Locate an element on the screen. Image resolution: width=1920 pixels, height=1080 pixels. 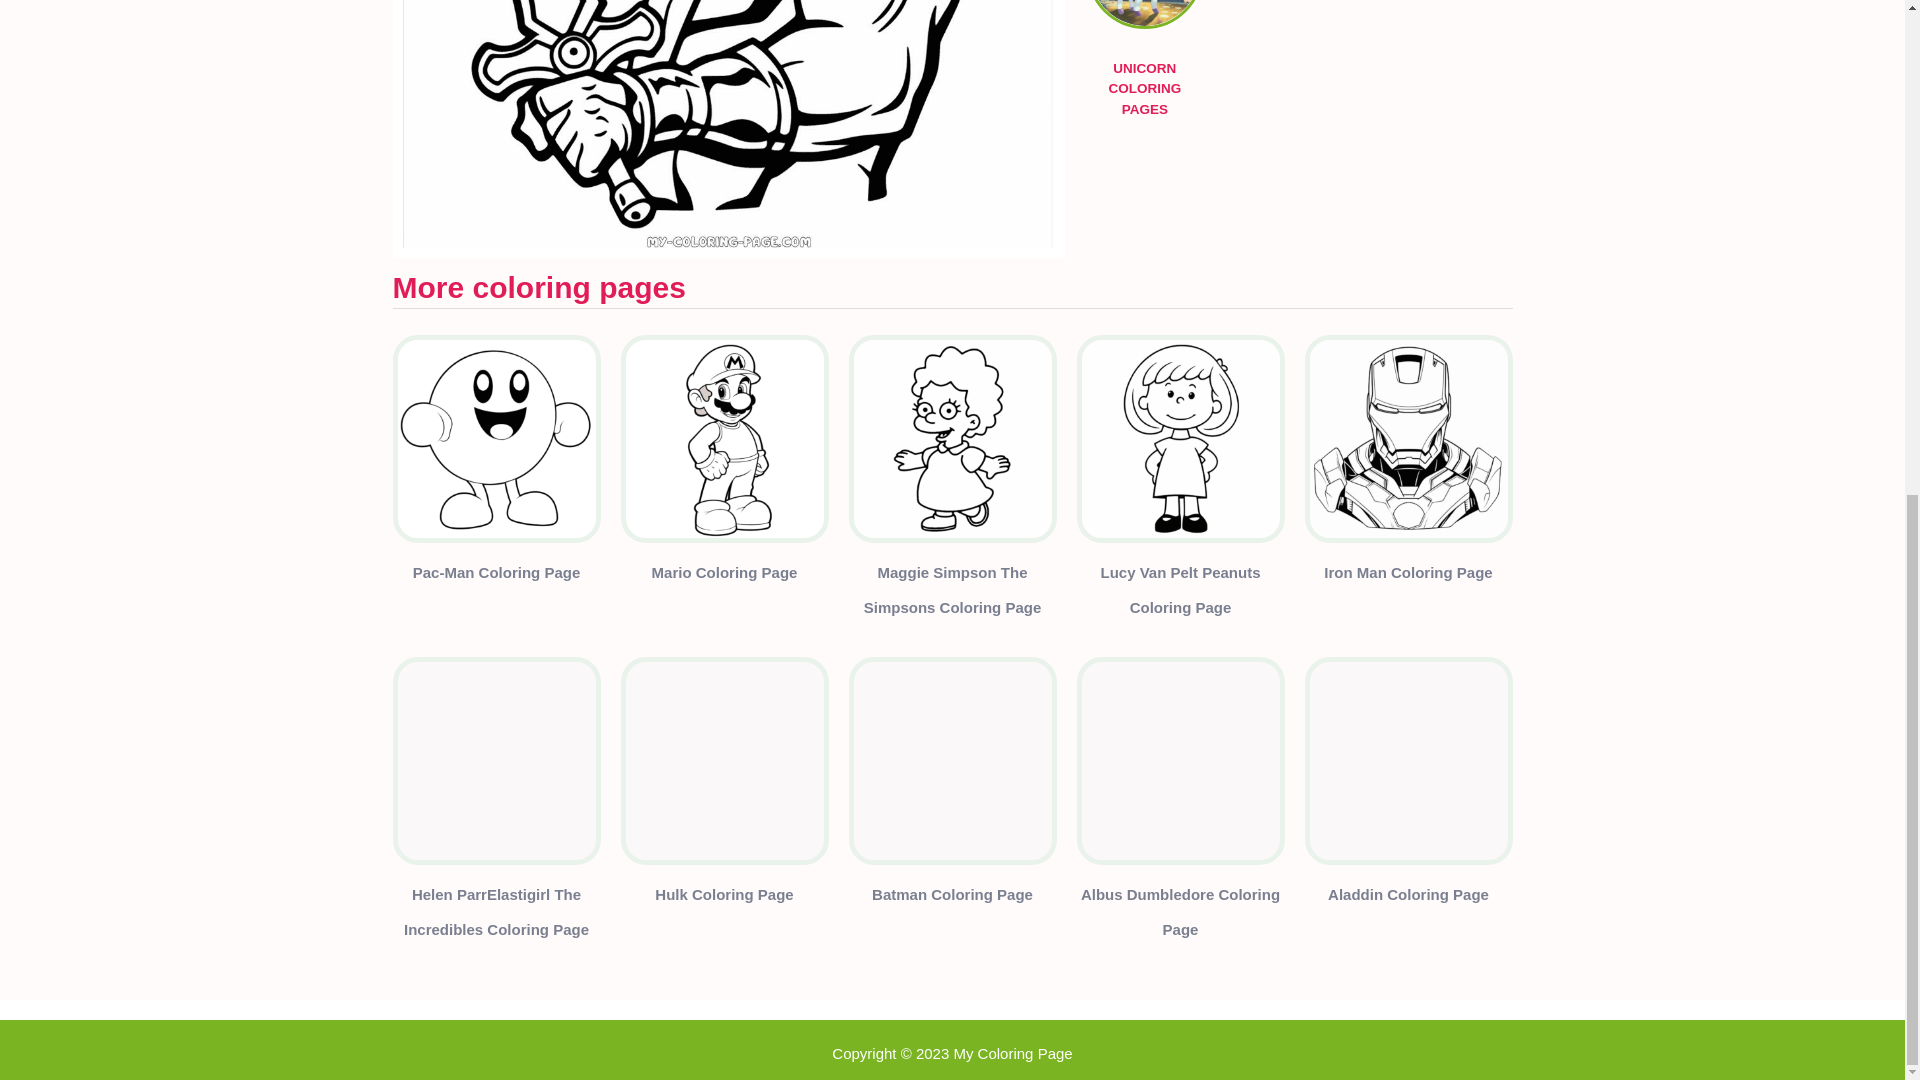
Mario Coloring Page is located at coordinates (725, 576).